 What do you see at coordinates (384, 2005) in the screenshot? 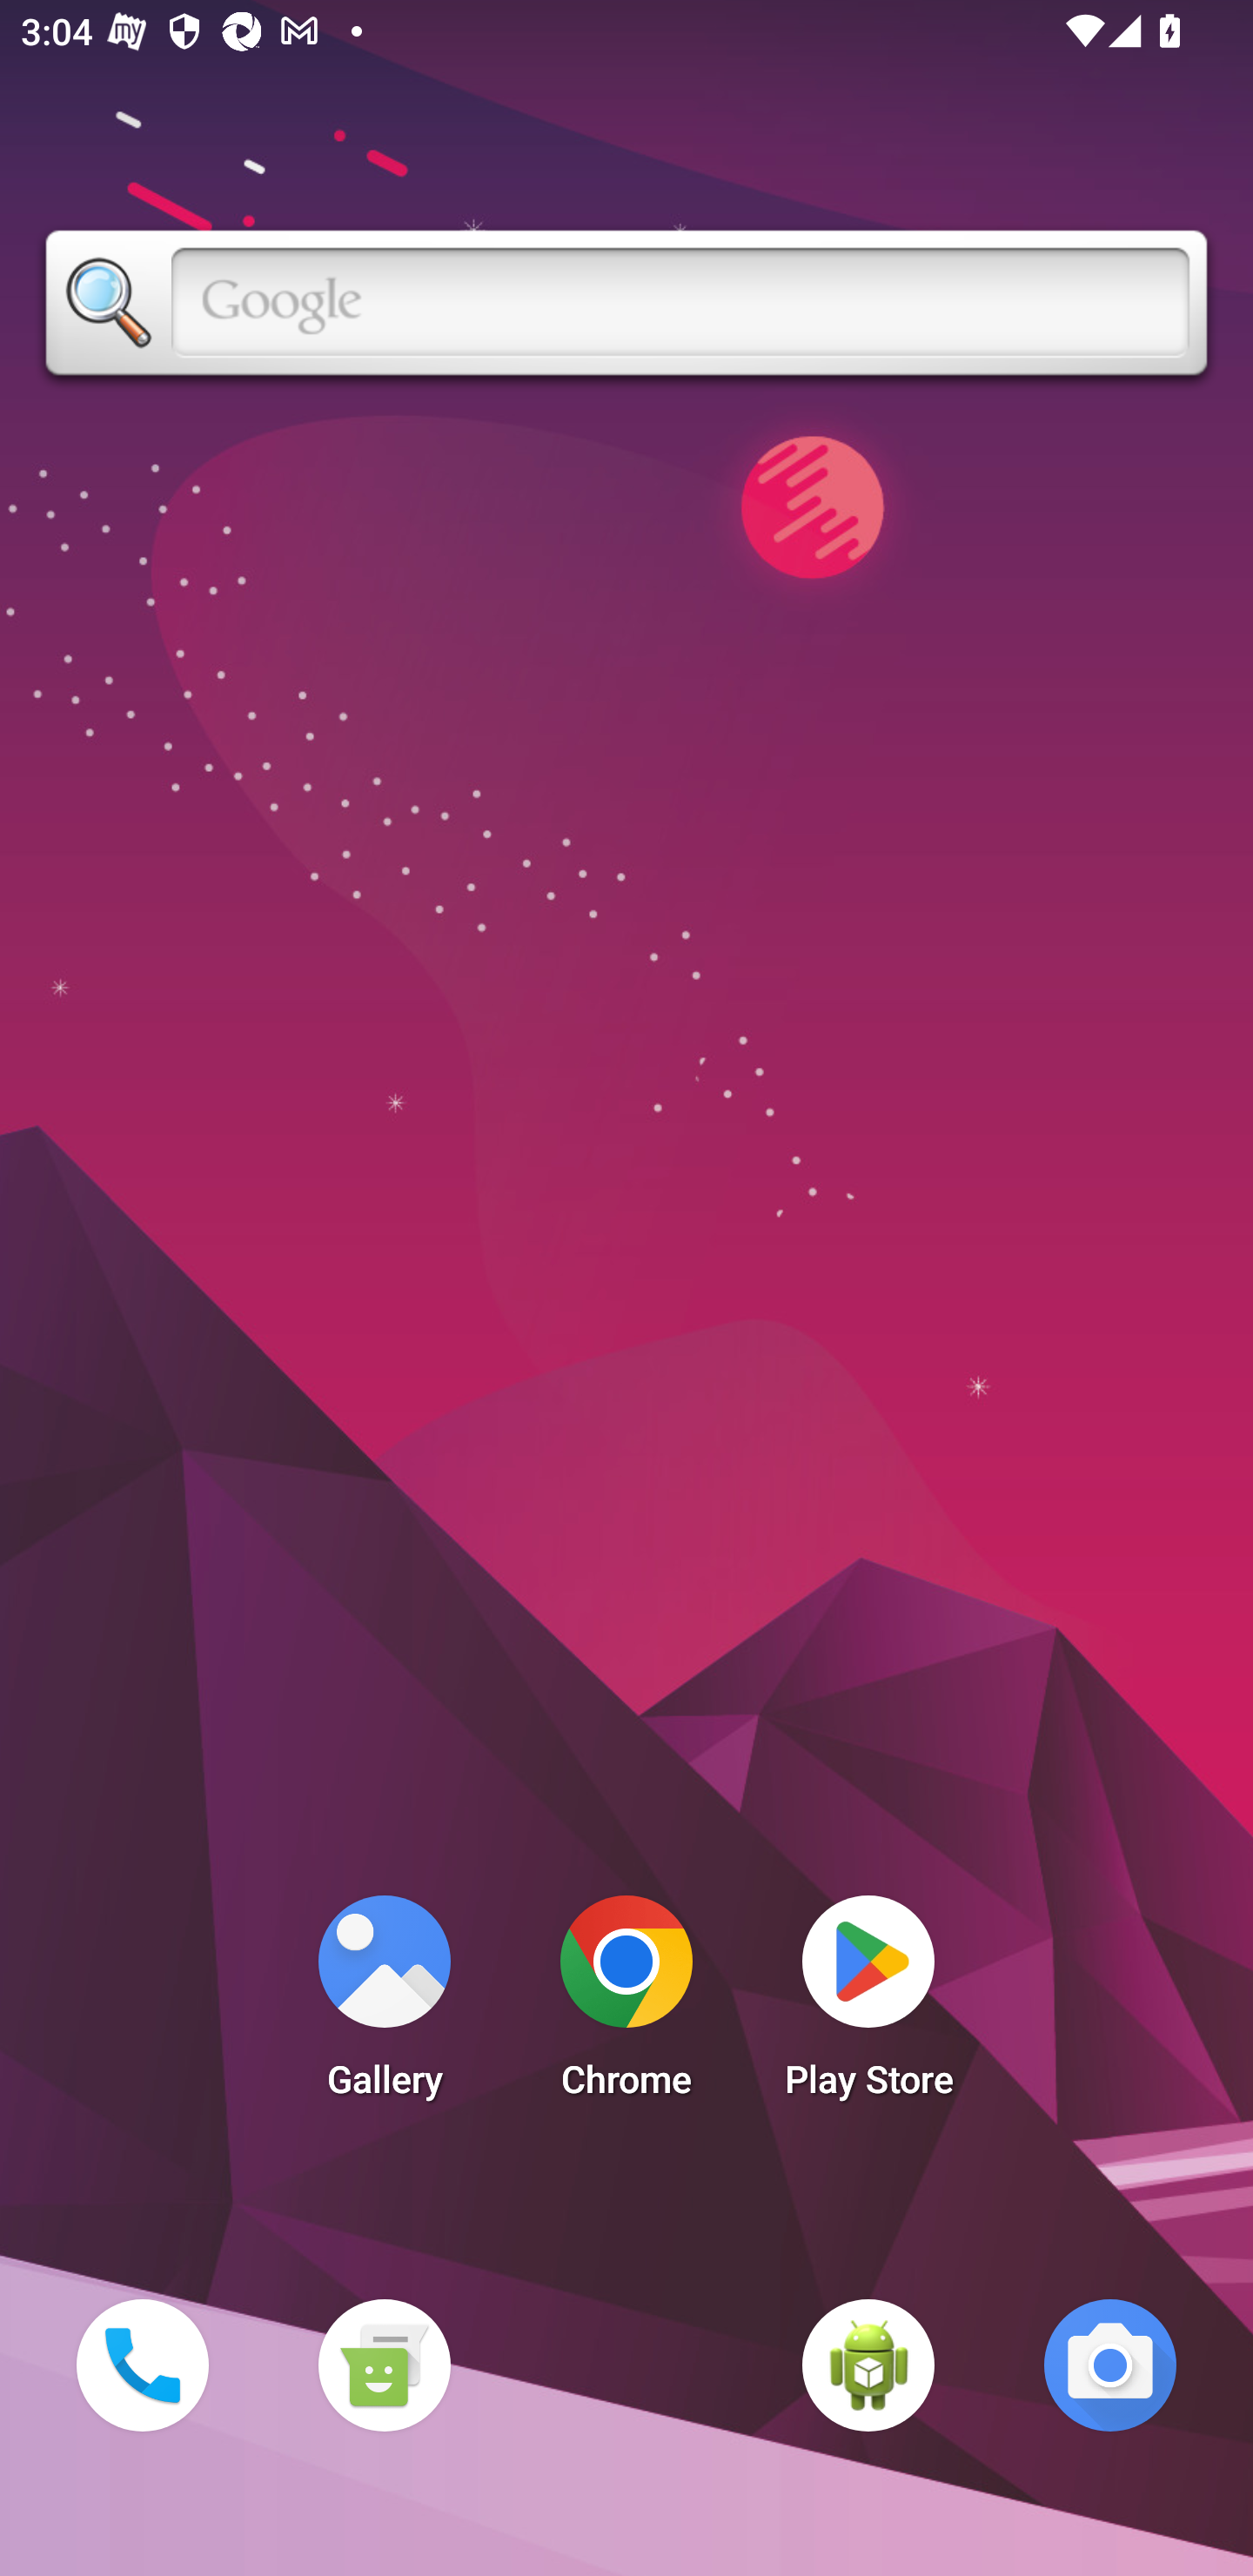
I see `Gallery` at bounding box center [384, 2005].